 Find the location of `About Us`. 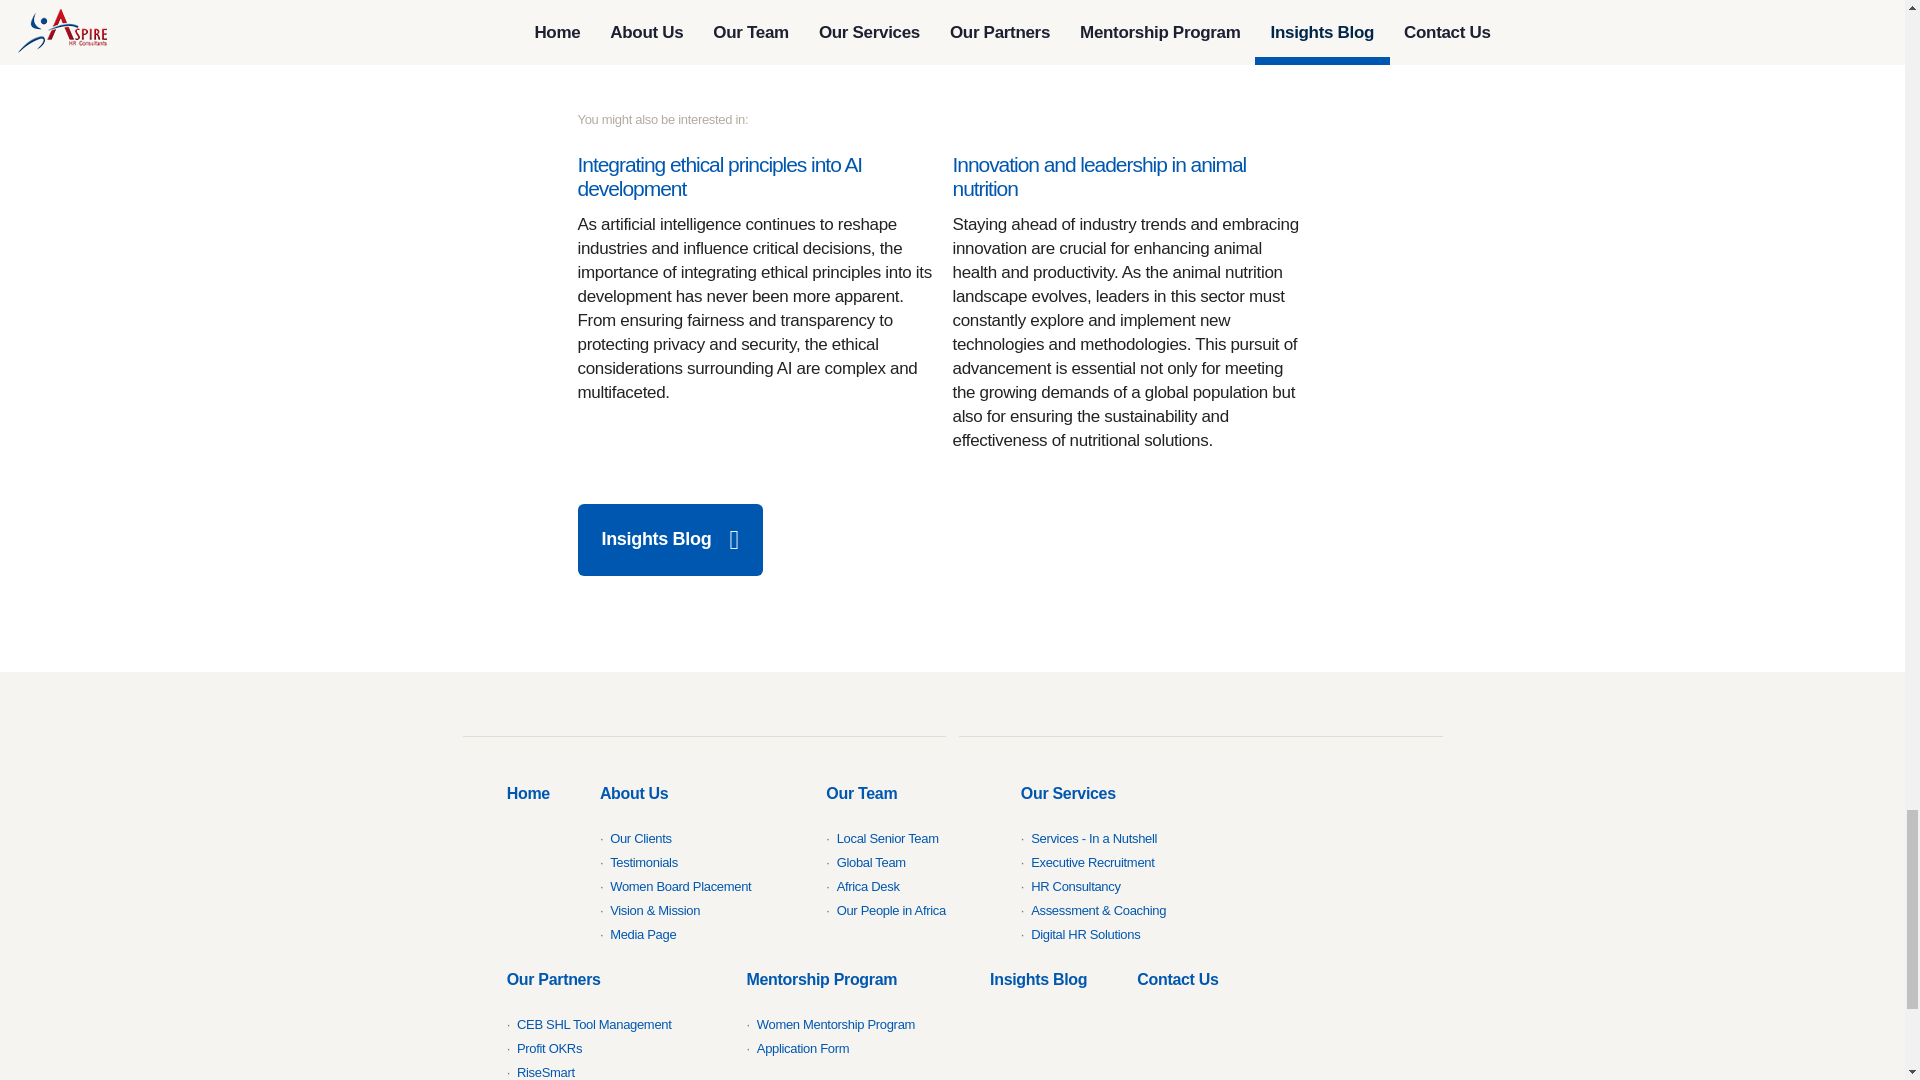

About Us is located at coordinates (687, 861).